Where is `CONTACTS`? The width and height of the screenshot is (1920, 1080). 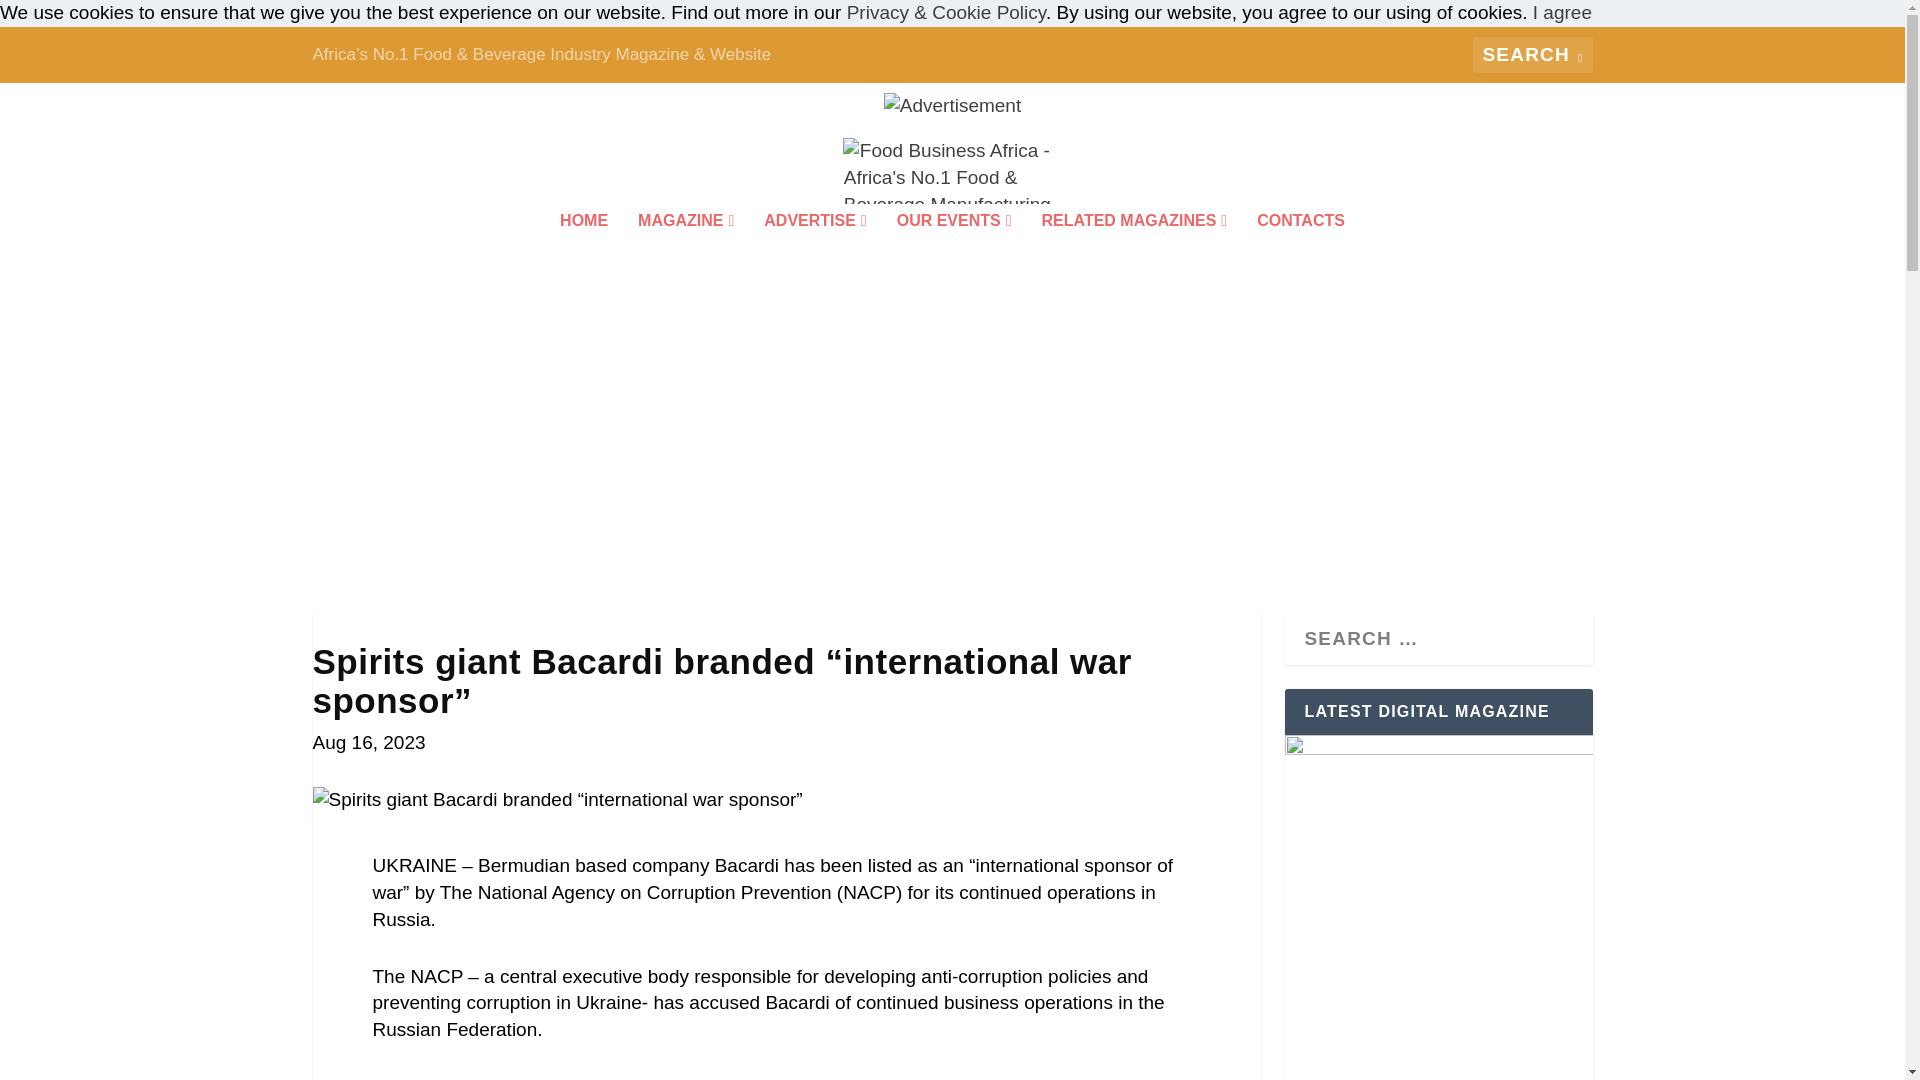
CONTACTS is located at coordinates (1301, 247).